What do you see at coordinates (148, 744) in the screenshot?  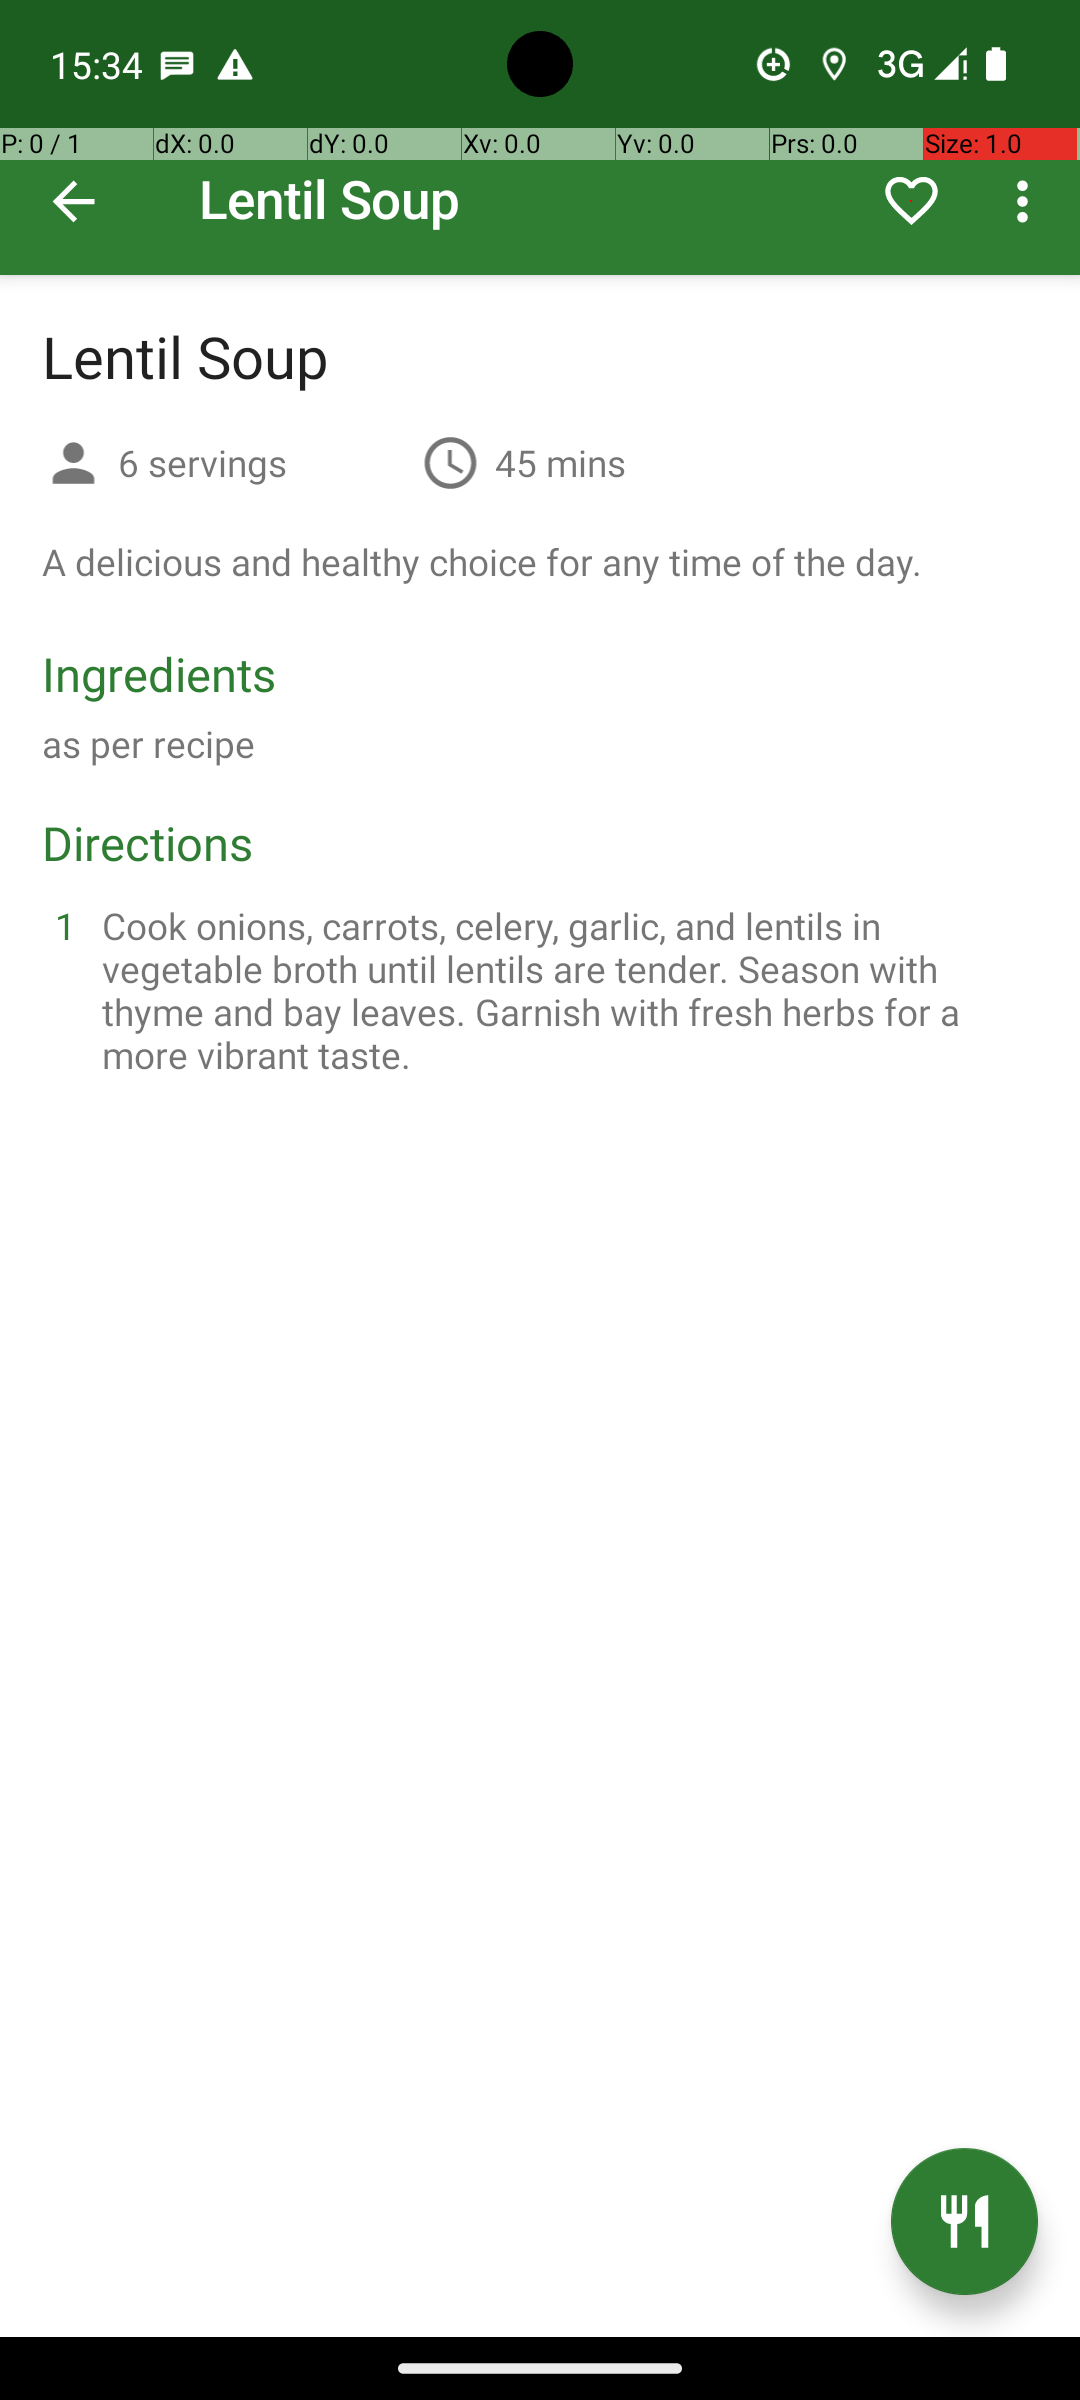 I see `as per recipe` at bounding box center [148, 744].